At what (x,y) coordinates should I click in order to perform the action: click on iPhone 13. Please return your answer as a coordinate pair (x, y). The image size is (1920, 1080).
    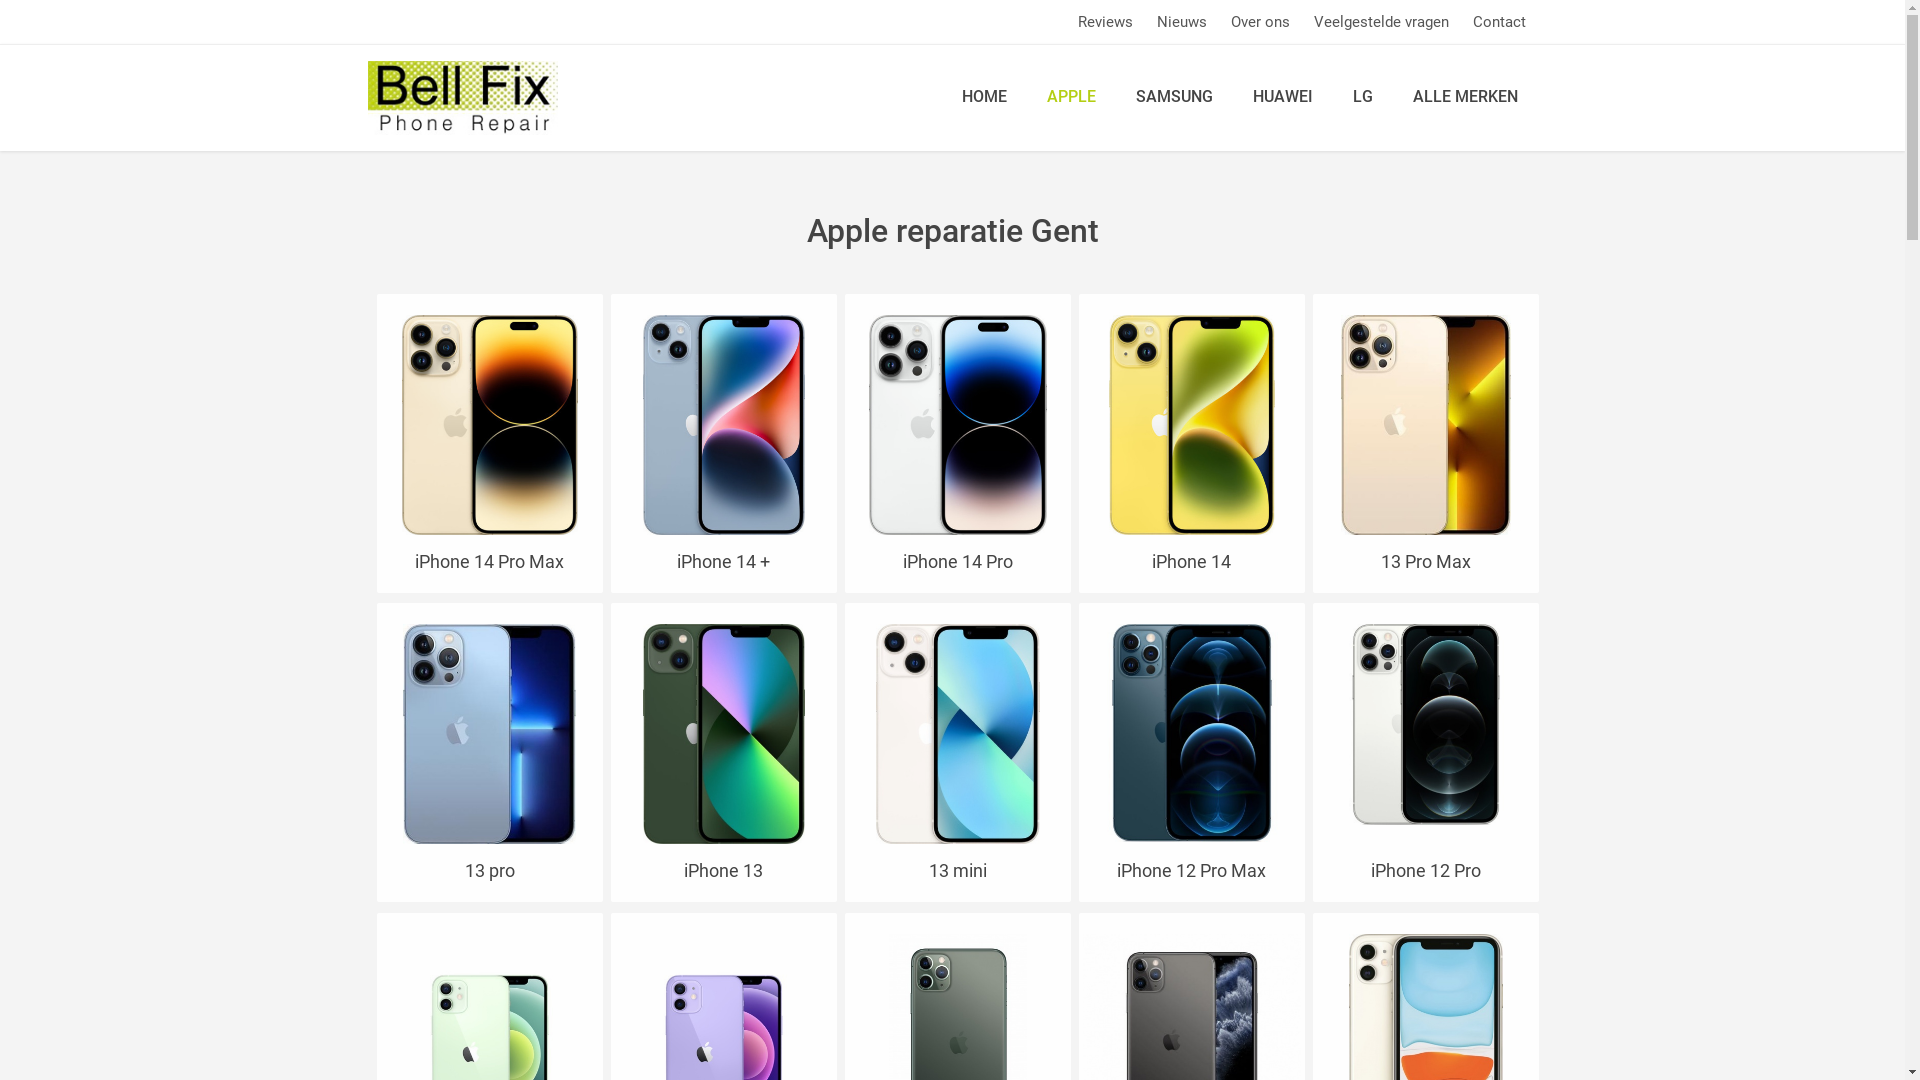
    Looking at the image, I should click on (724, 870).